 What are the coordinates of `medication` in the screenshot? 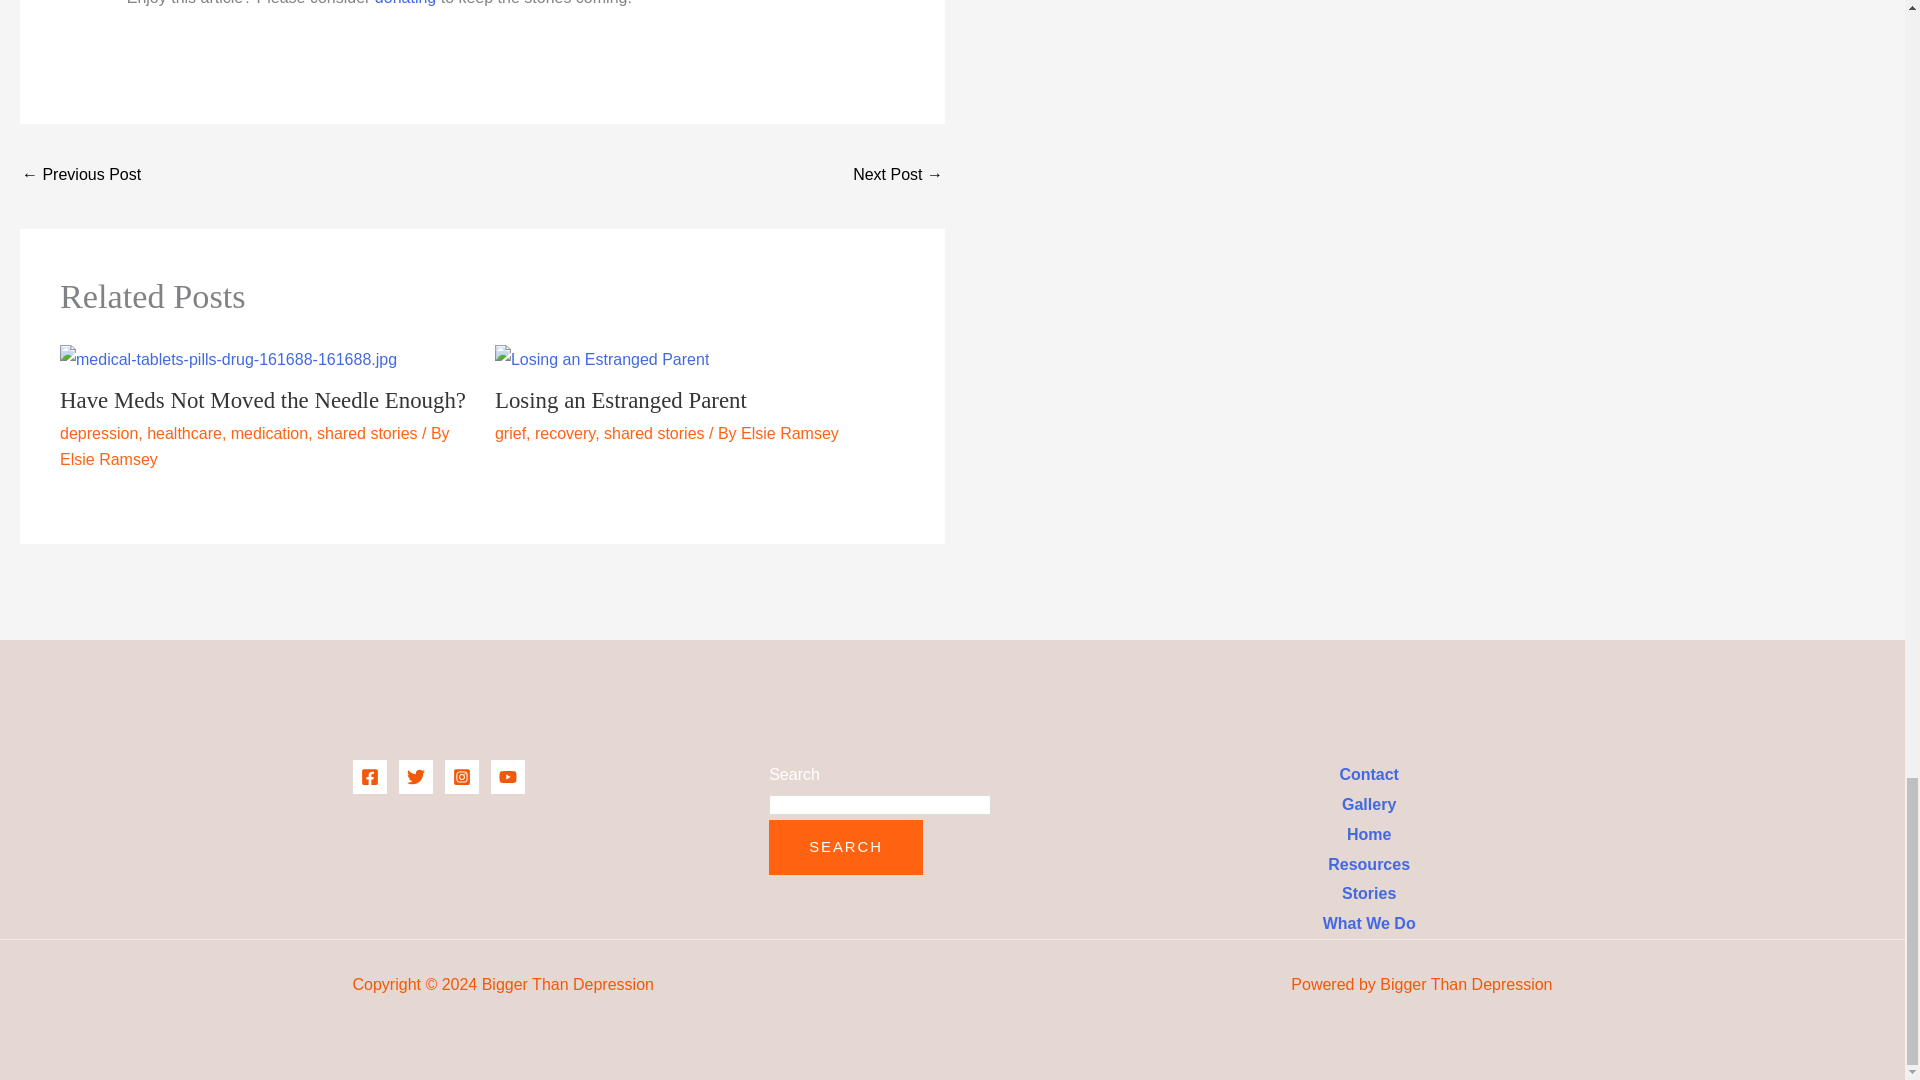 It's located at (268, 433).